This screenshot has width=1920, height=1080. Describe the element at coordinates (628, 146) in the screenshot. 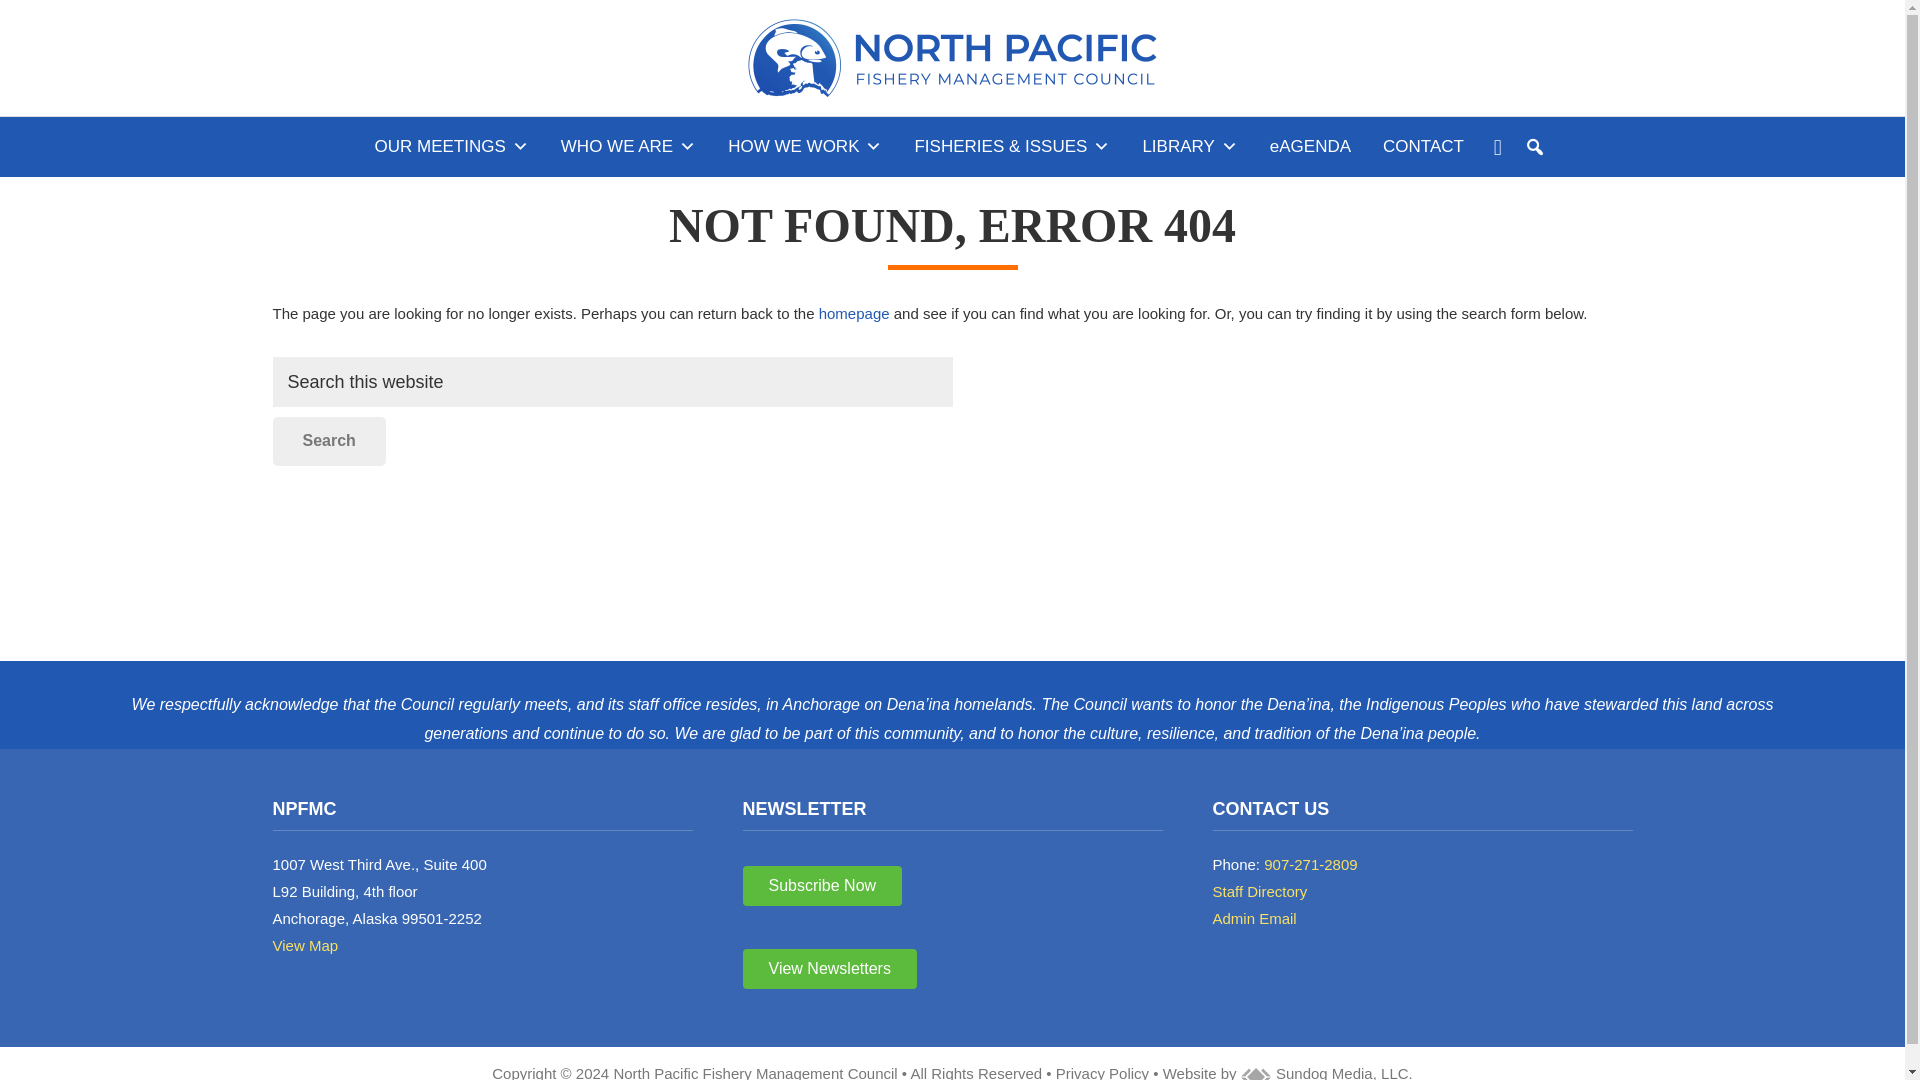

I see `WHO WE ARE` at that location.